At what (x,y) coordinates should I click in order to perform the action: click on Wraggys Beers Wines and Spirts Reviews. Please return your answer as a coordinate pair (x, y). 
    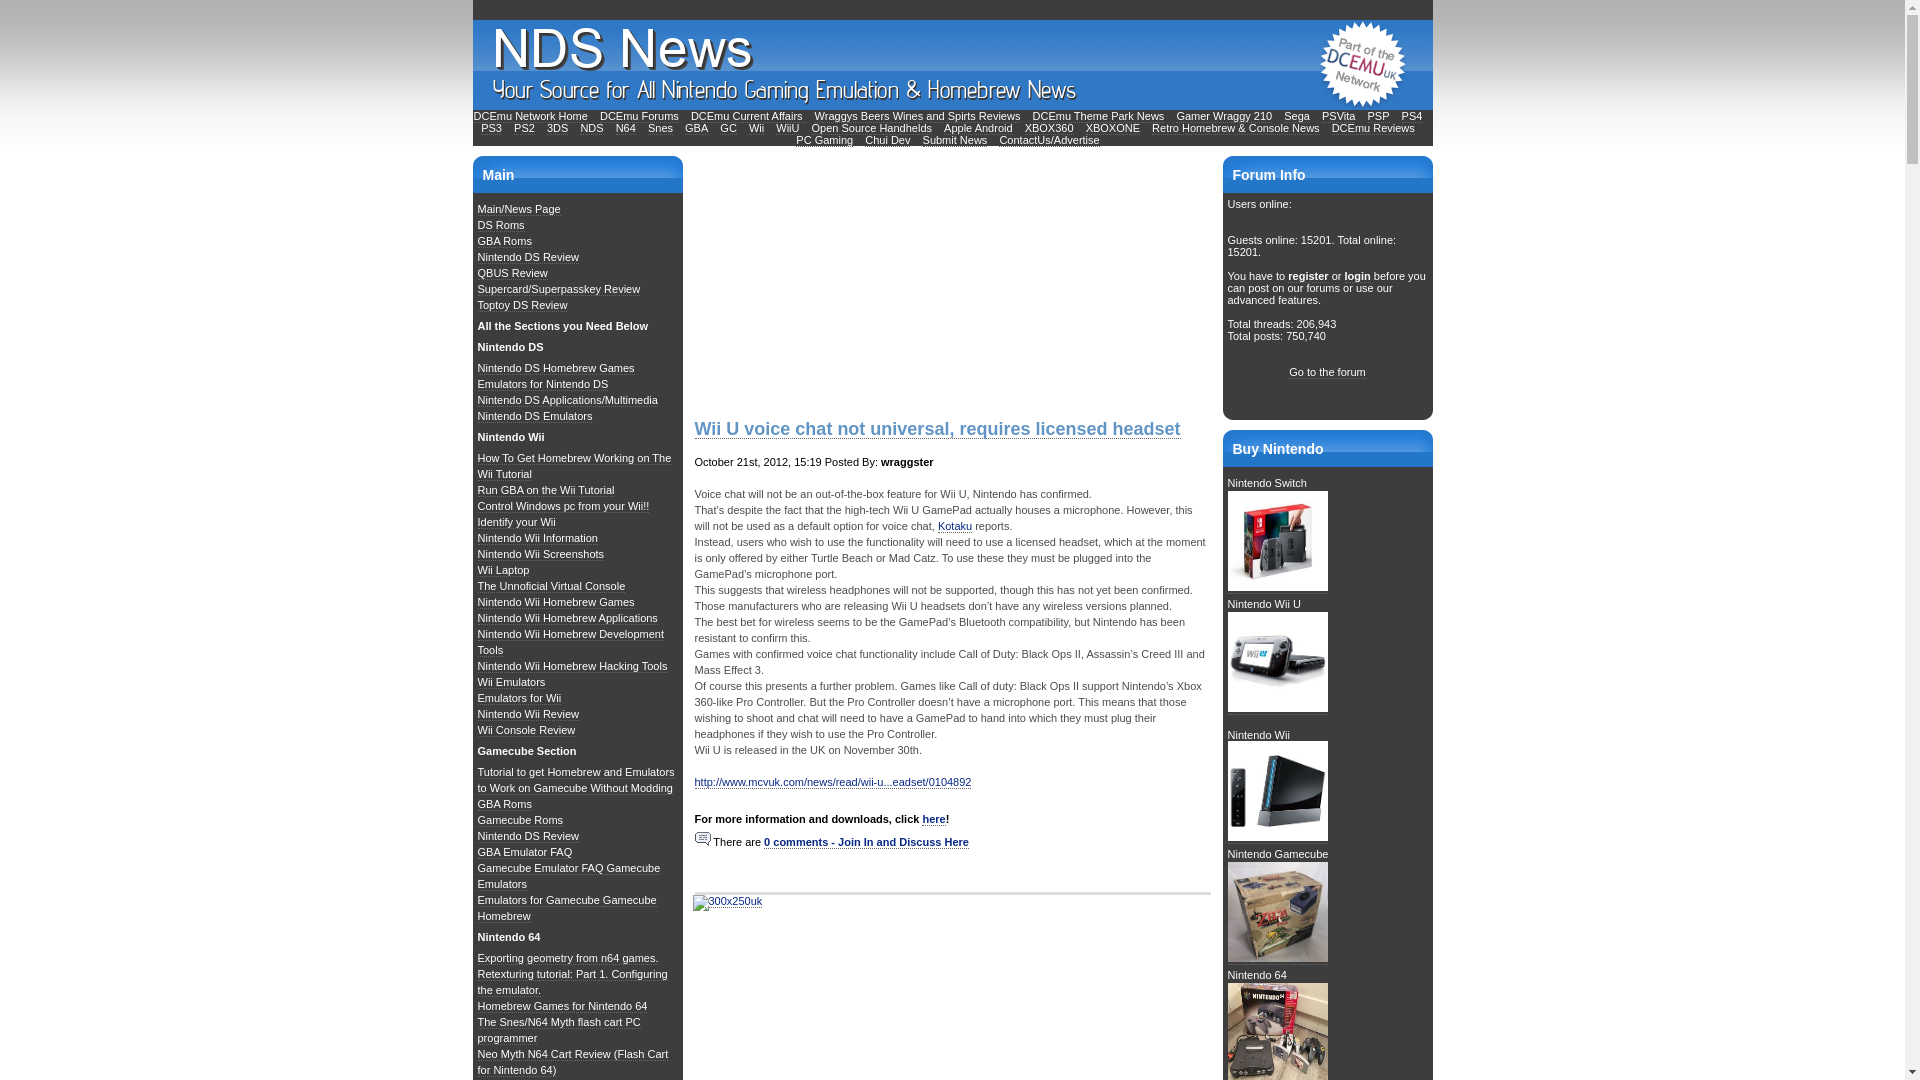
    Looking at the image, I should click on (918, 116).